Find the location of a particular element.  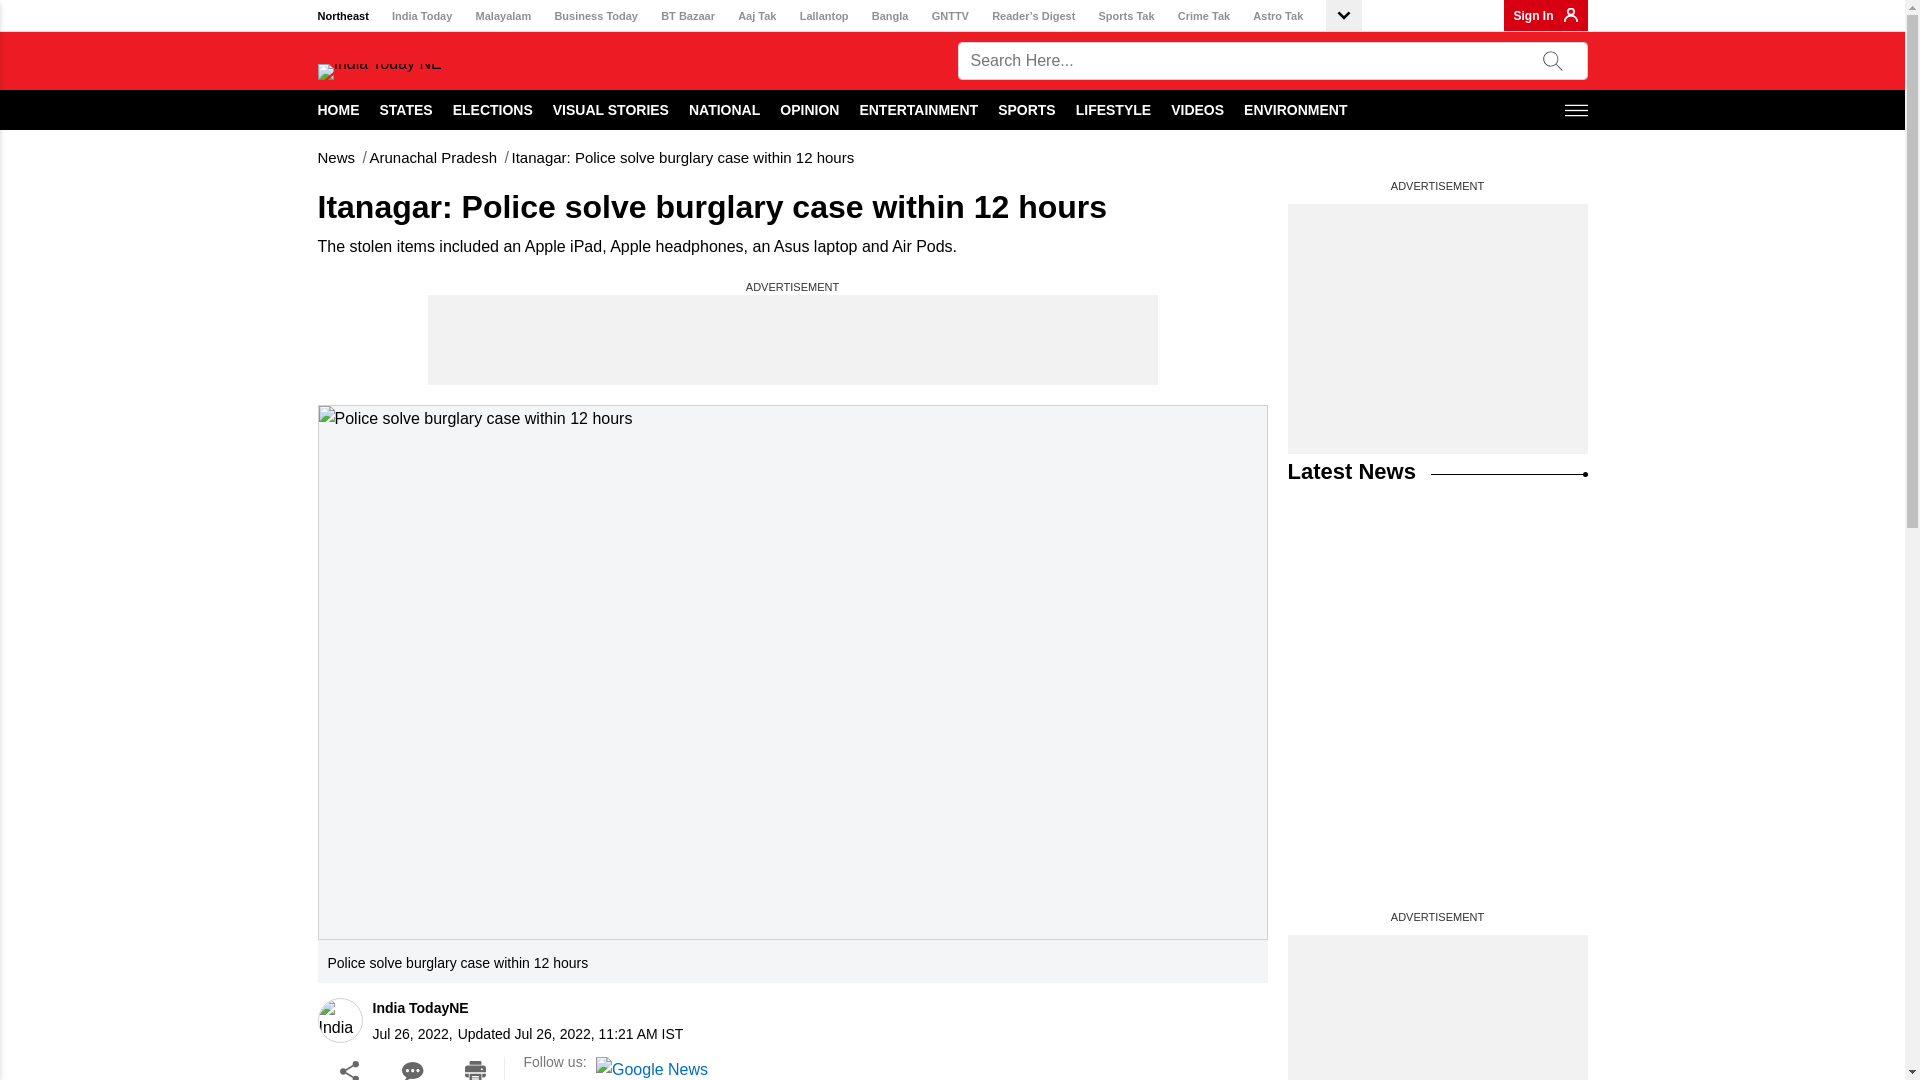

BT Bazaar is located at coordinates (687, 16).